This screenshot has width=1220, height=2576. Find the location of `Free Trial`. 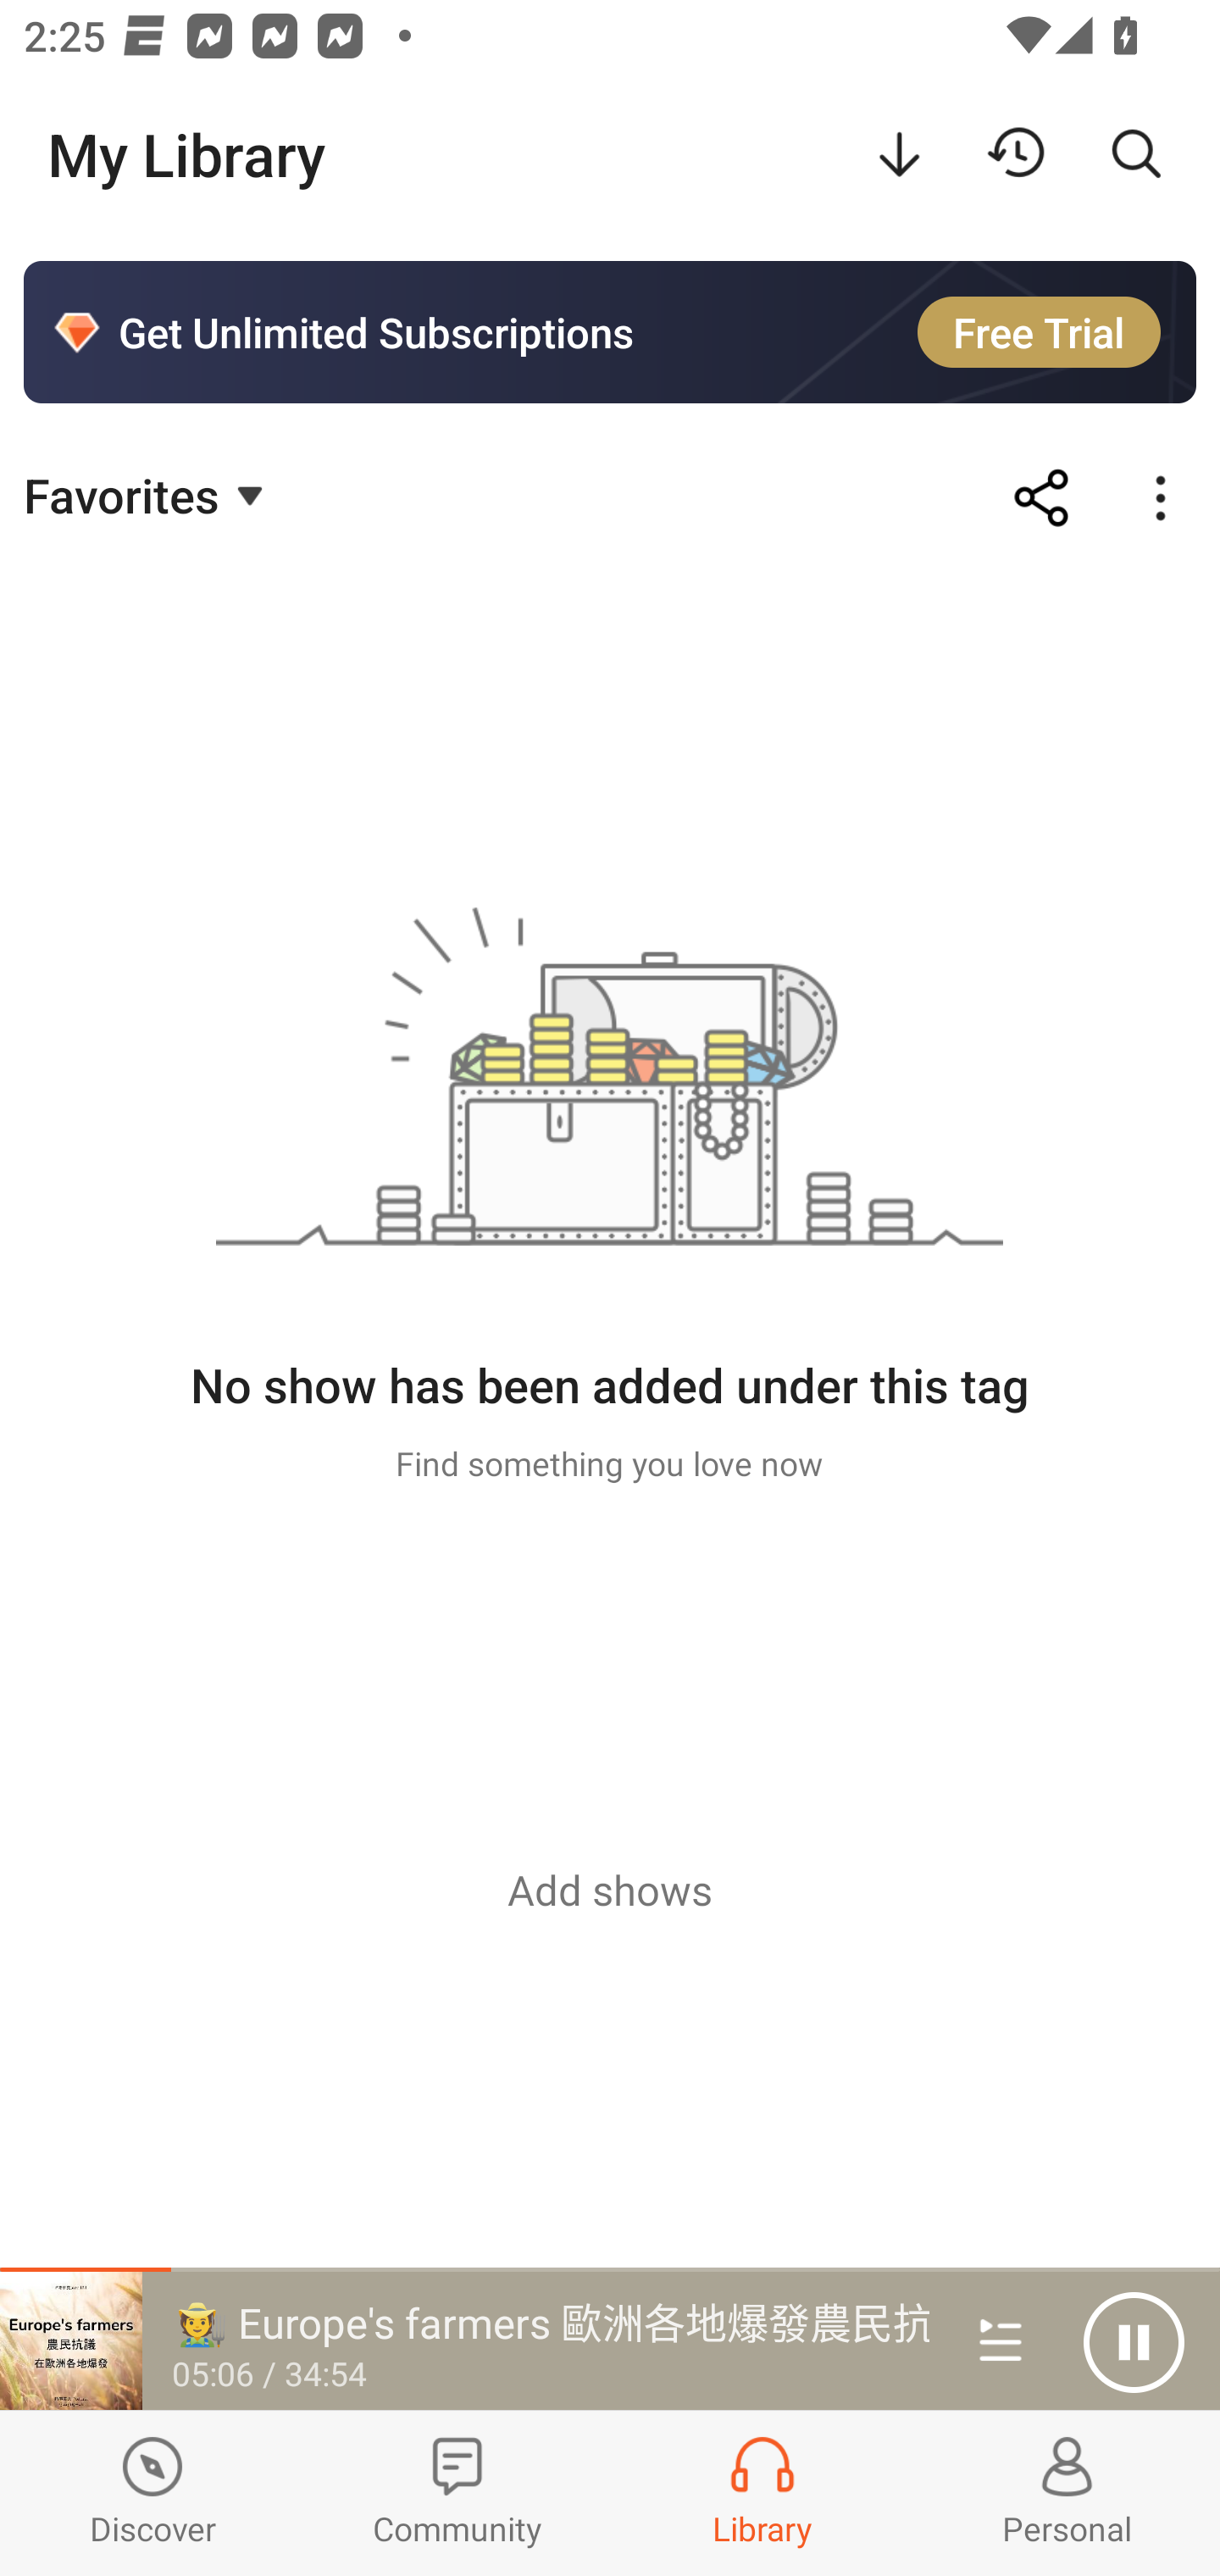

Free Trial is located at coordinates (1039, 332).